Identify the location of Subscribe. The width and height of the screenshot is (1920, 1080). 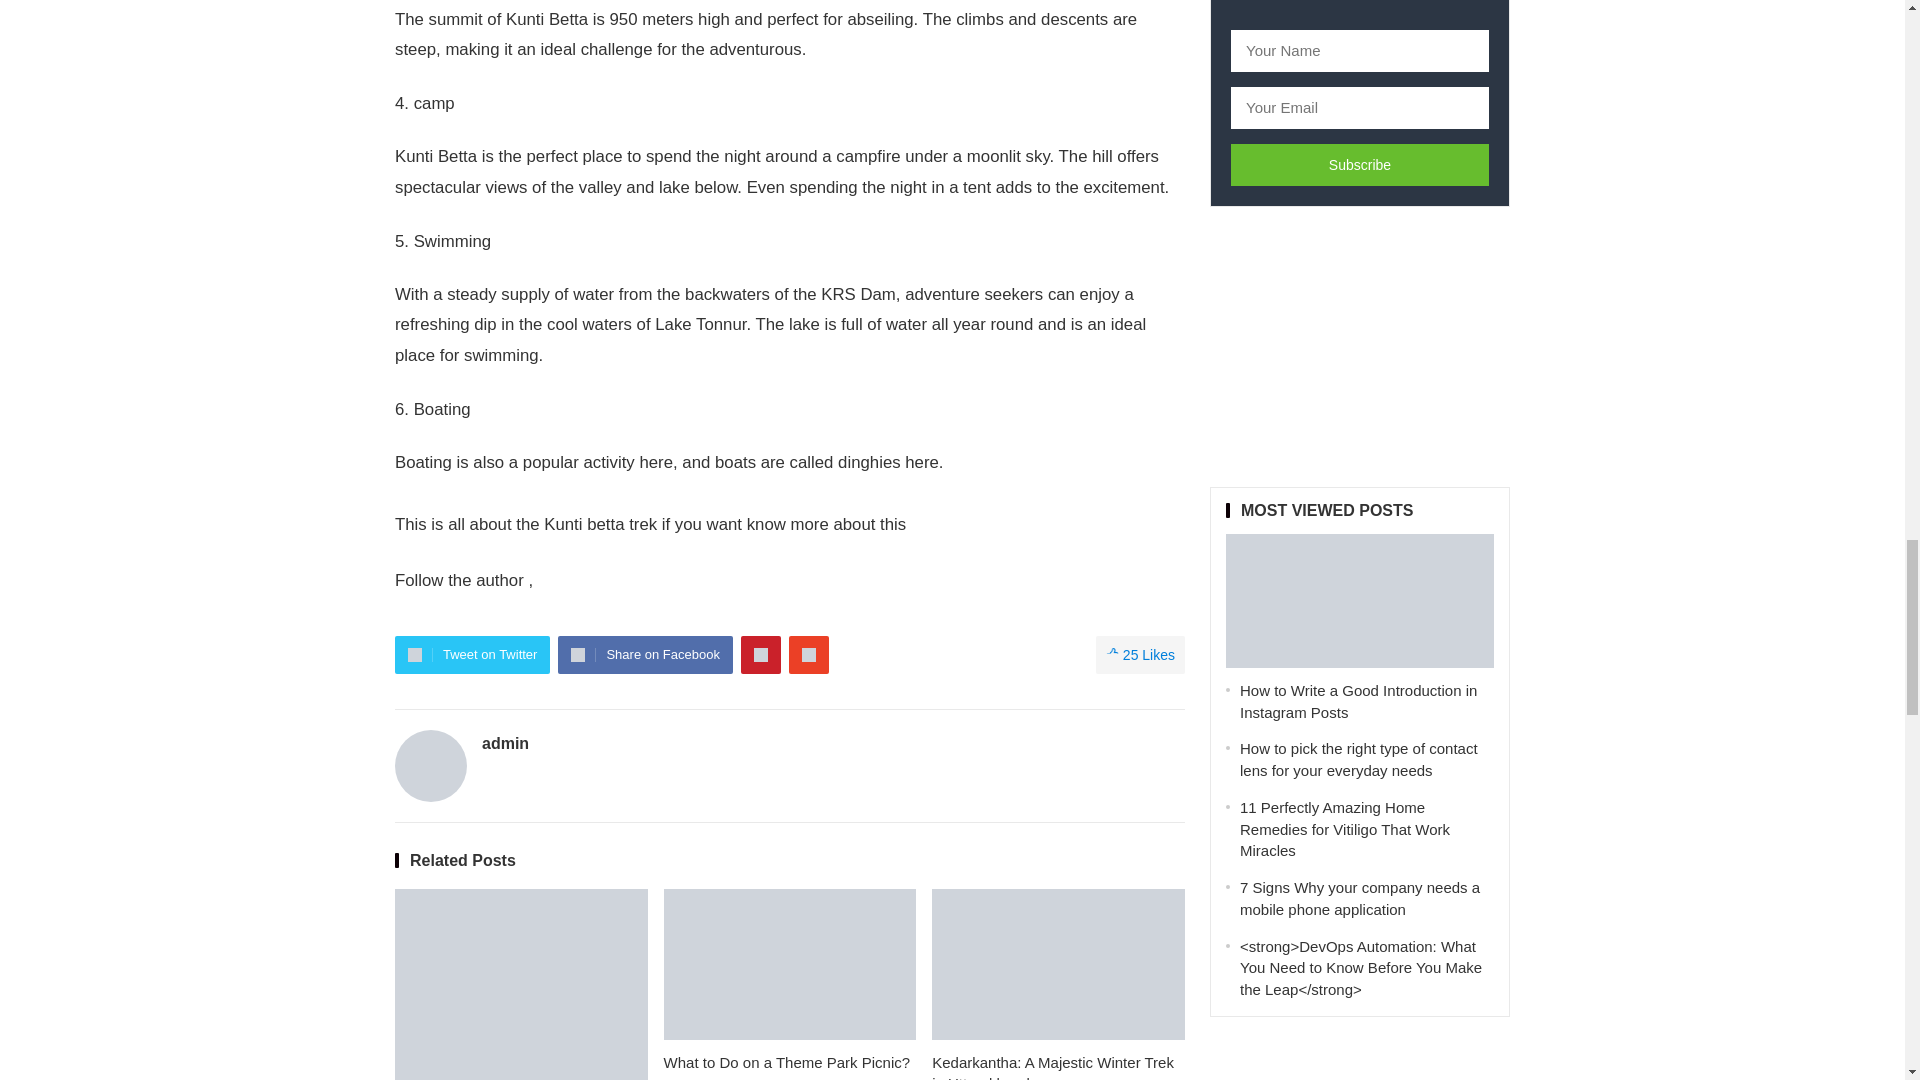
(1360, 164).